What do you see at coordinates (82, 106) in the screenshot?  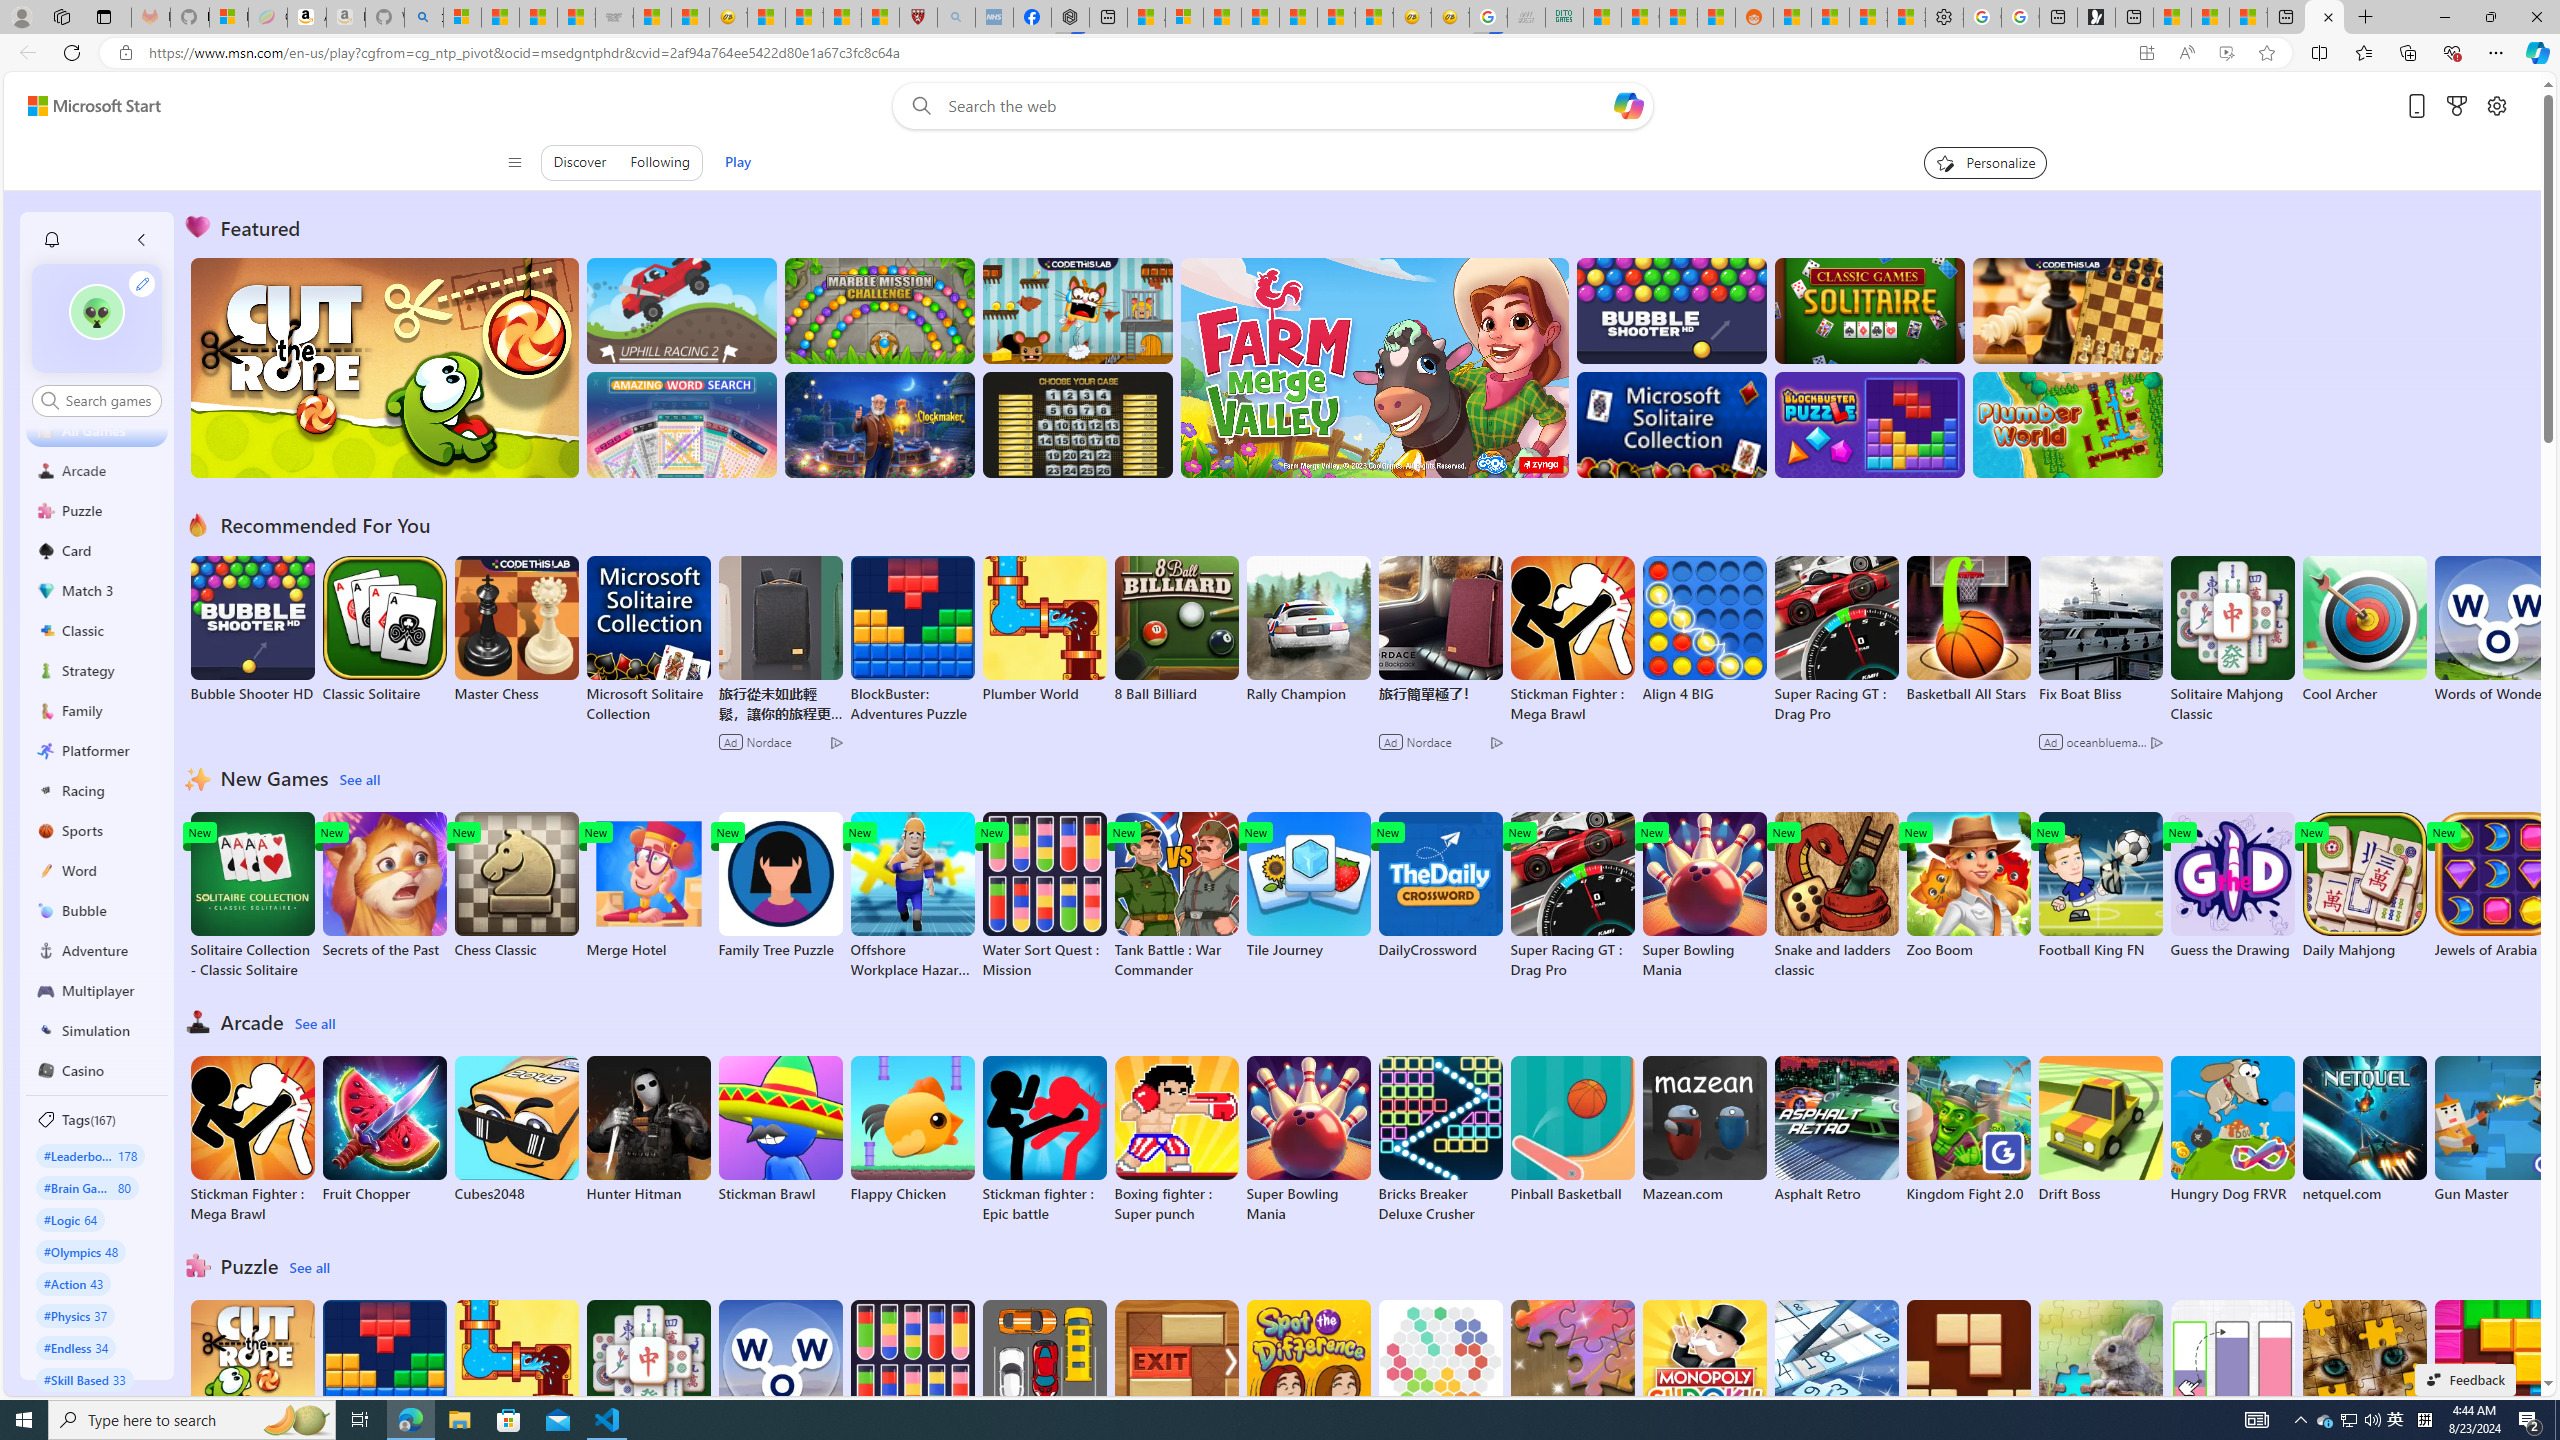 I see `Skip to footer` at bounding box center [82, 106].